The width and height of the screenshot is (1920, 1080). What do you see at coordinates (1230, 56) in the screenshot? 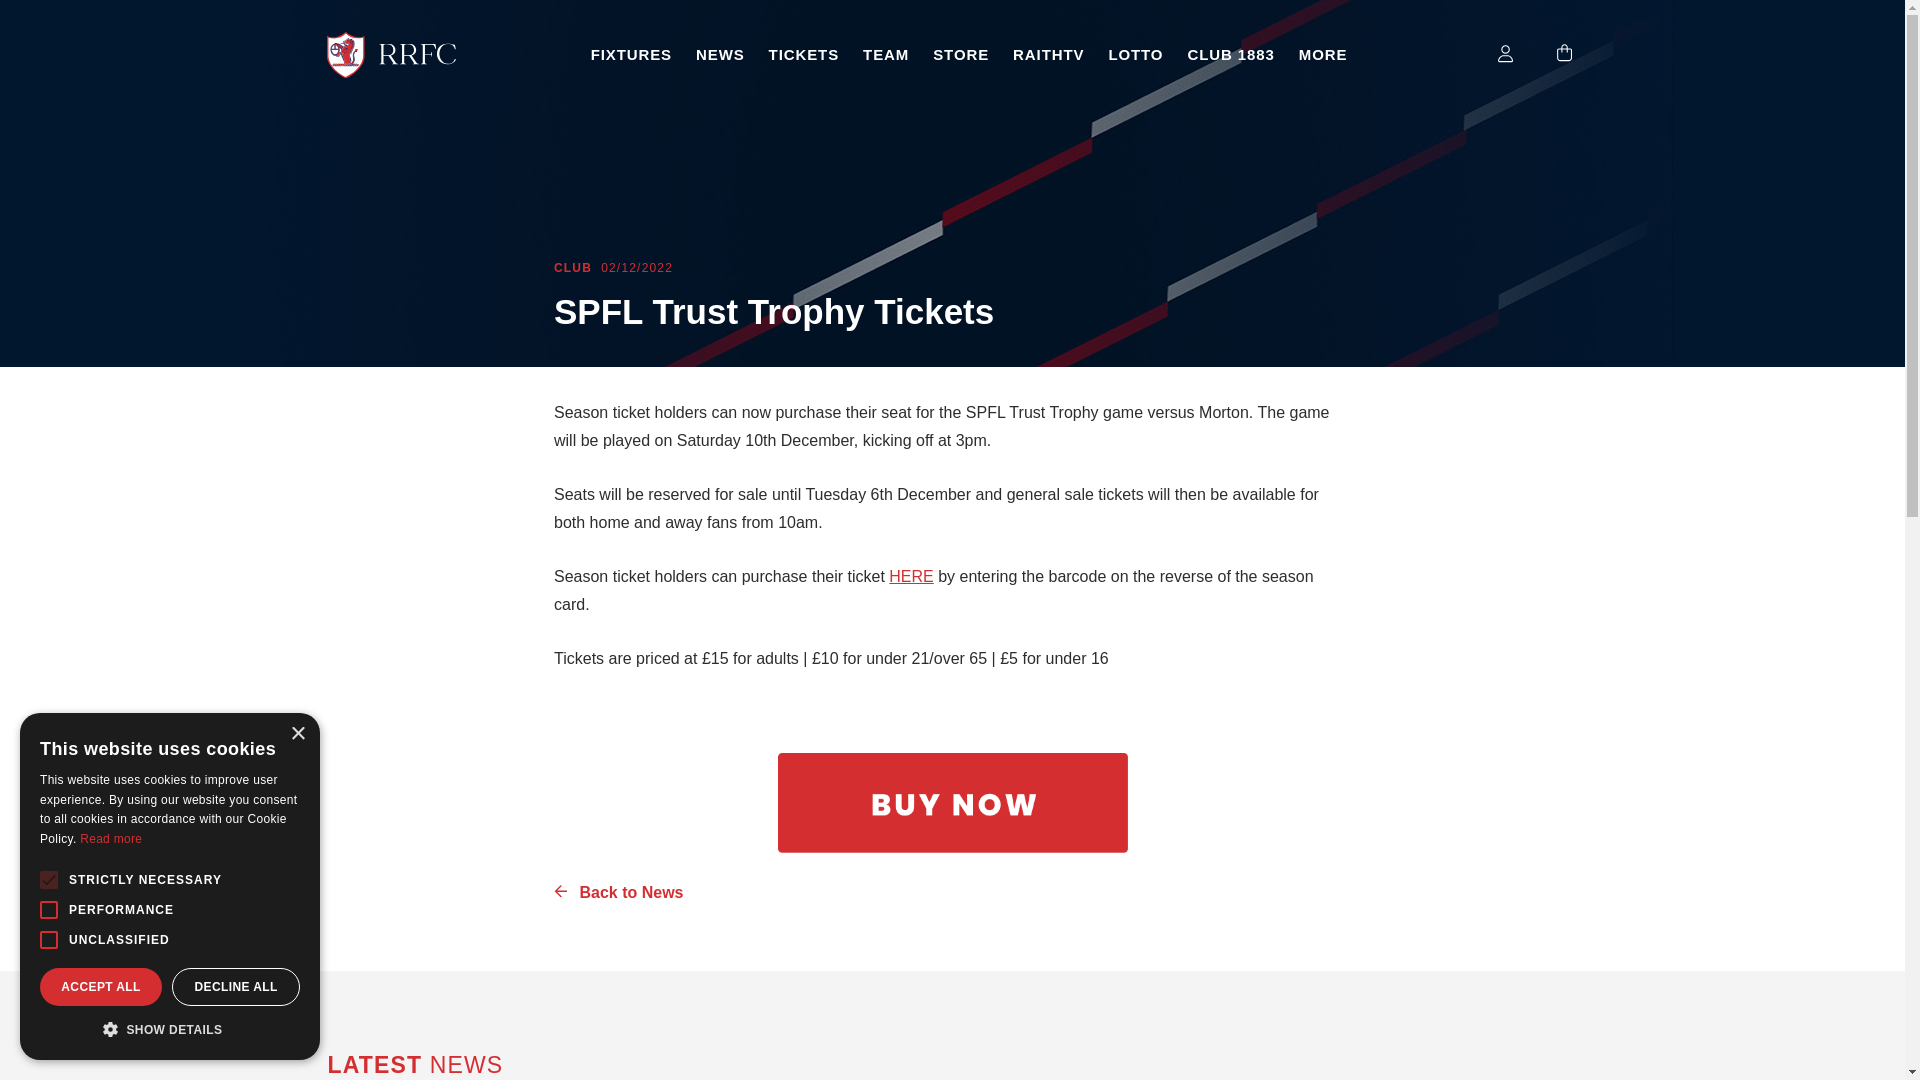
I see `CLUB 1883` at bounding box center [1230, 56].